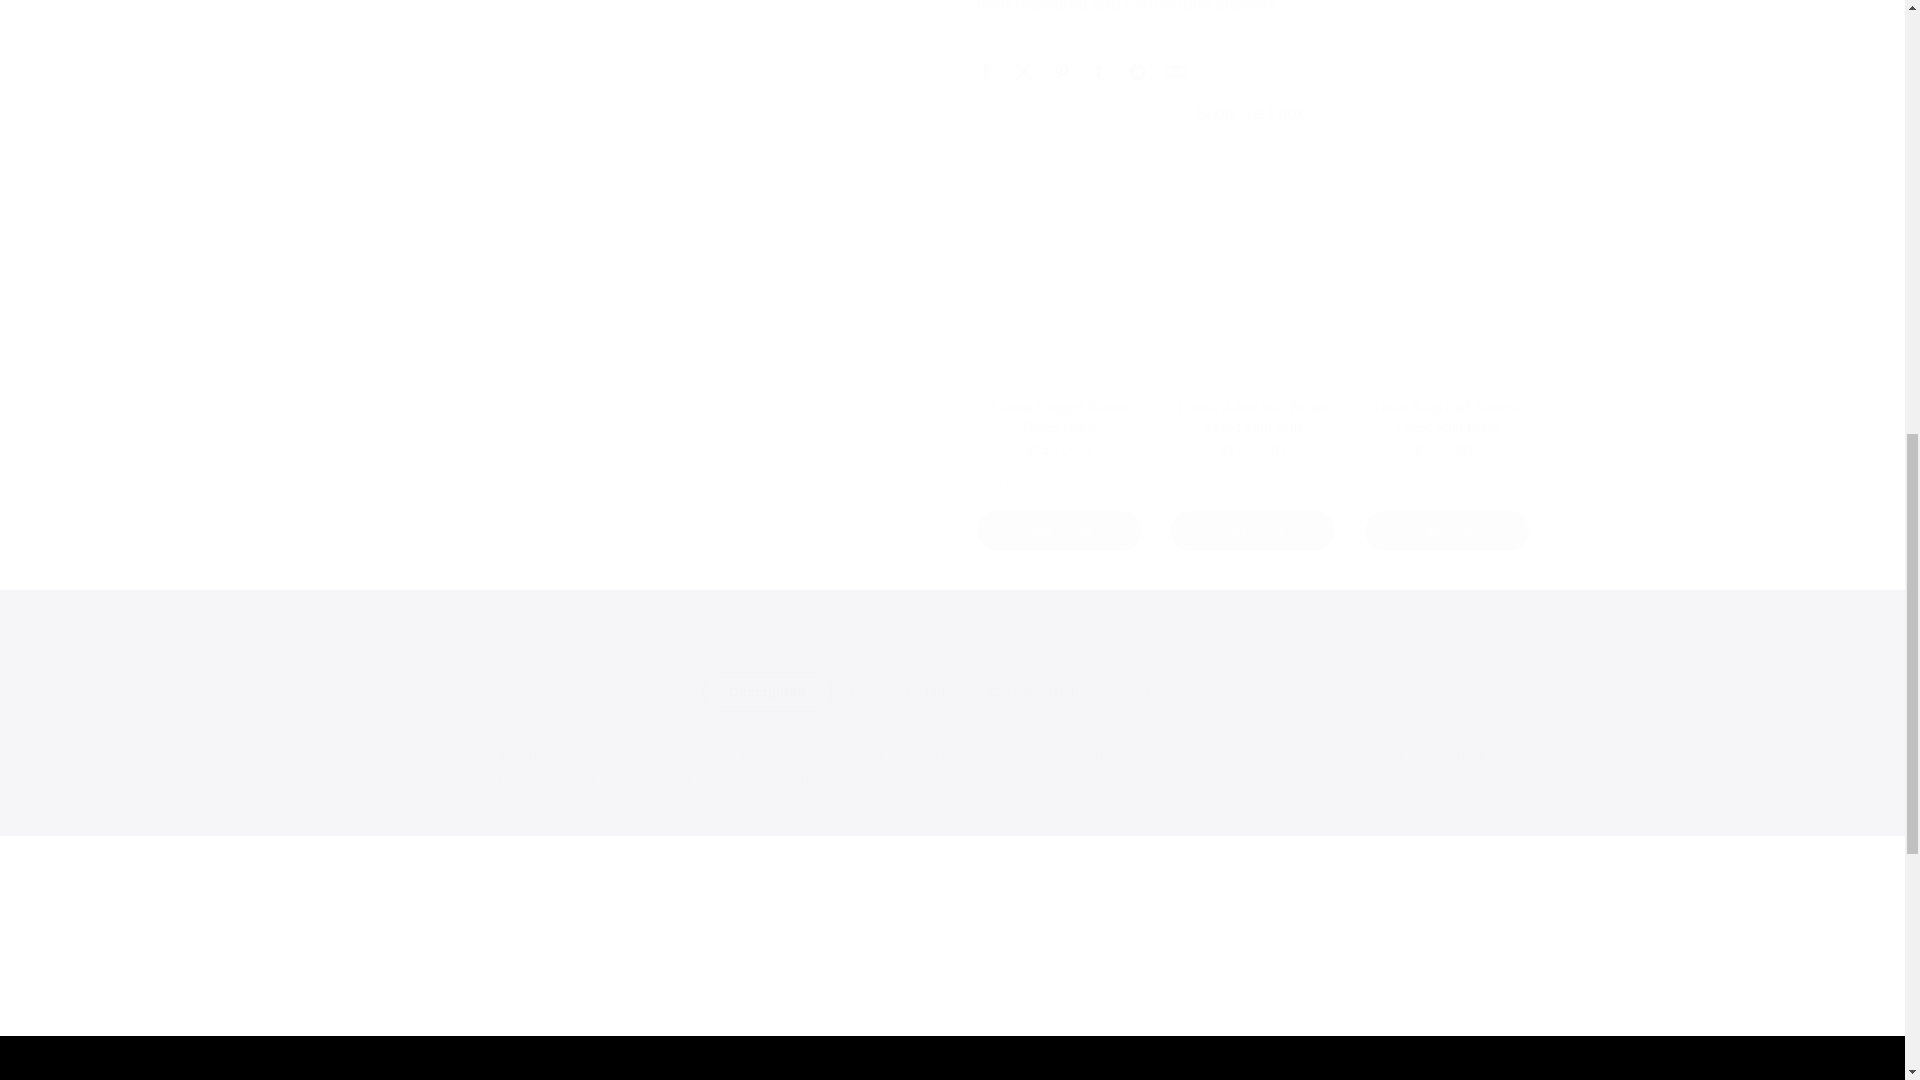  I want to click on Share on Tumblr, so click(1098, 72).